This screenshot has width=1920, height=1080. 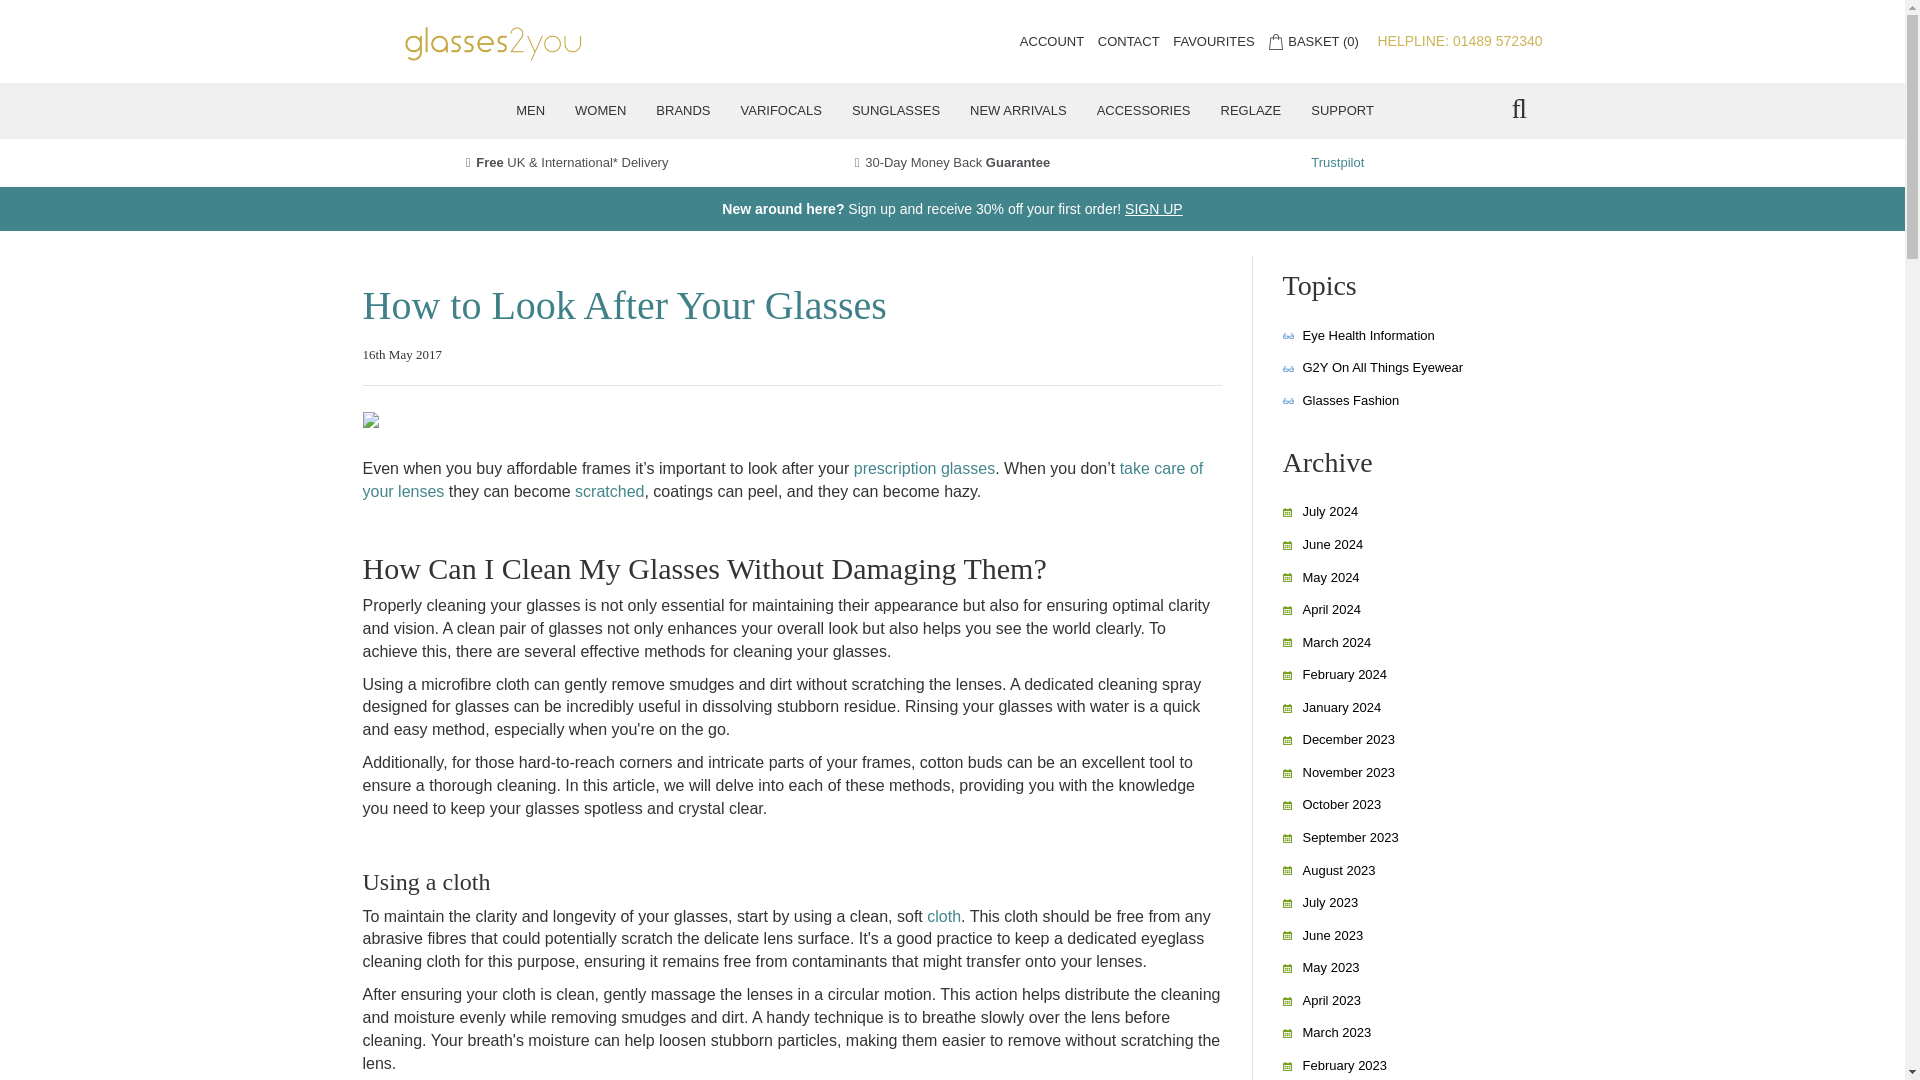 I want to click on CONTACT, so click(x=1128, y=40).